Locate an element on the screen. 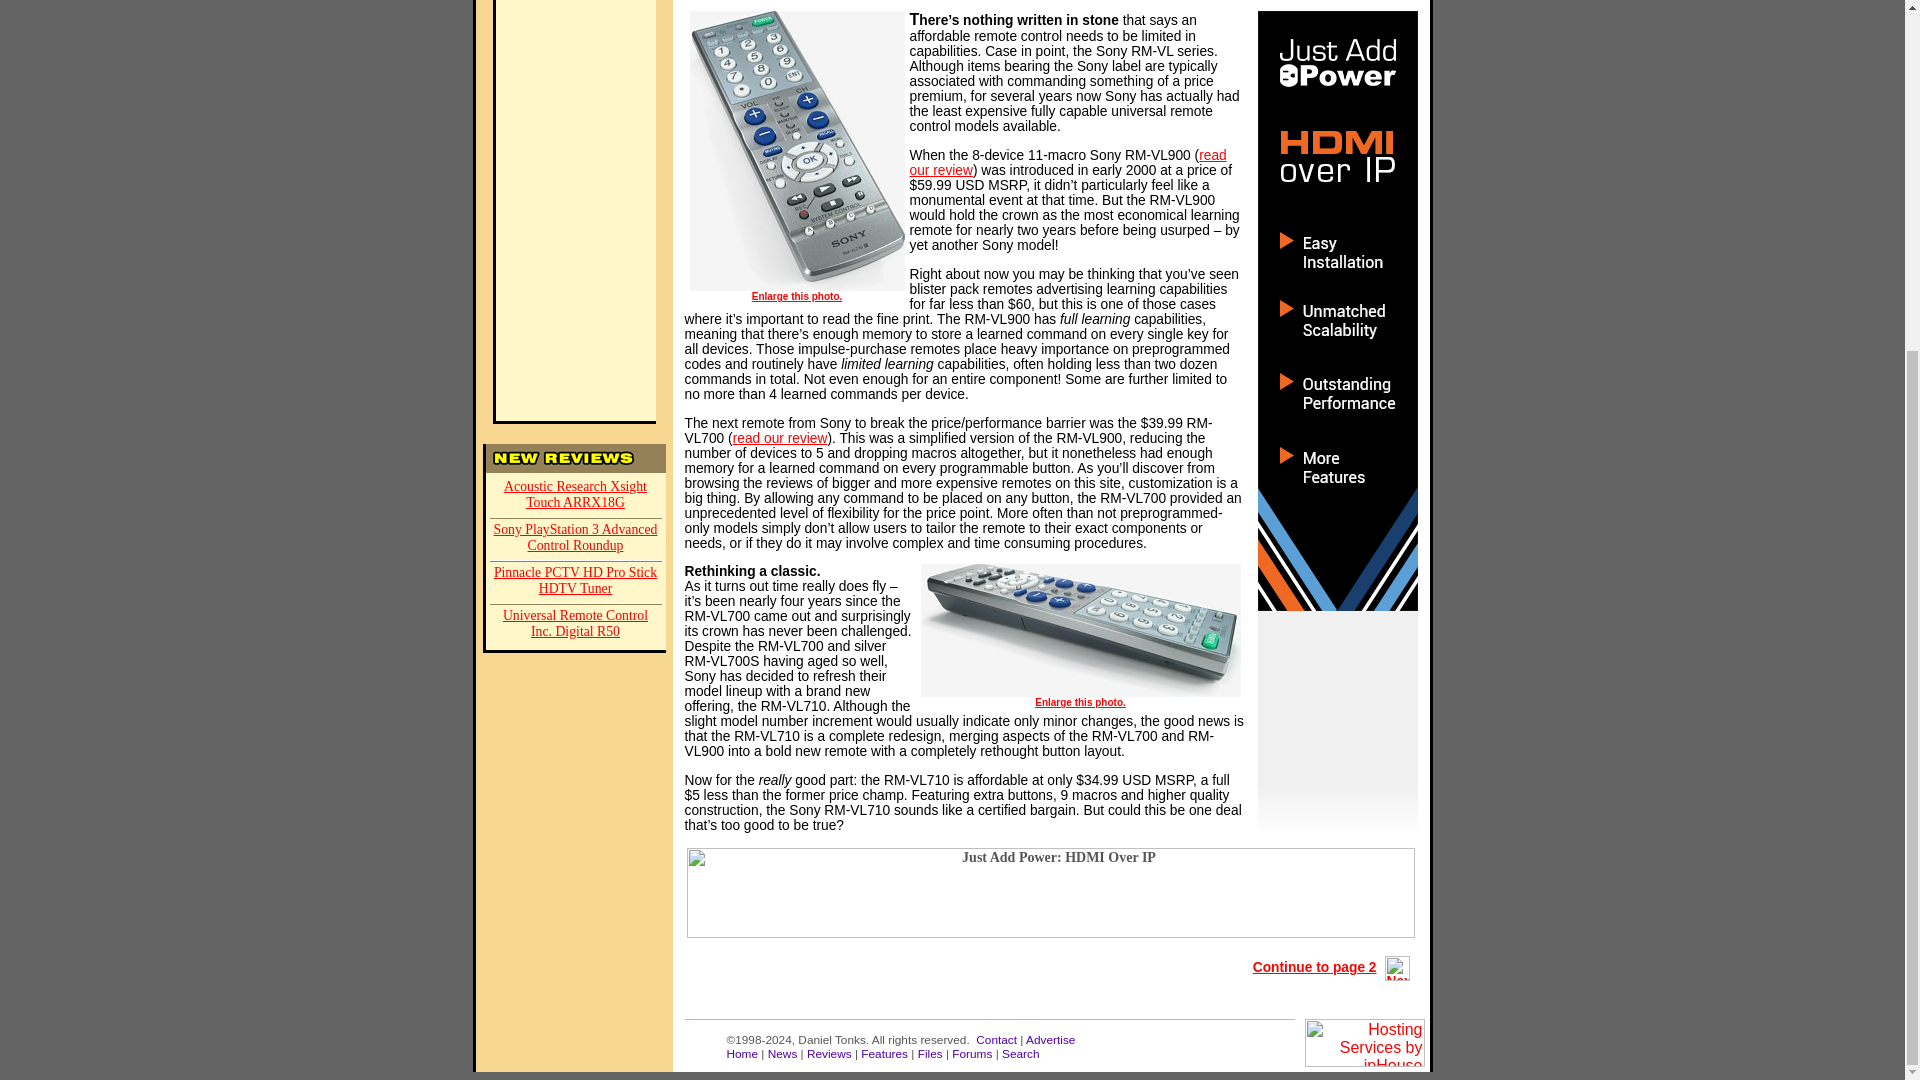  Contact is located at coordinates (996, 1039).